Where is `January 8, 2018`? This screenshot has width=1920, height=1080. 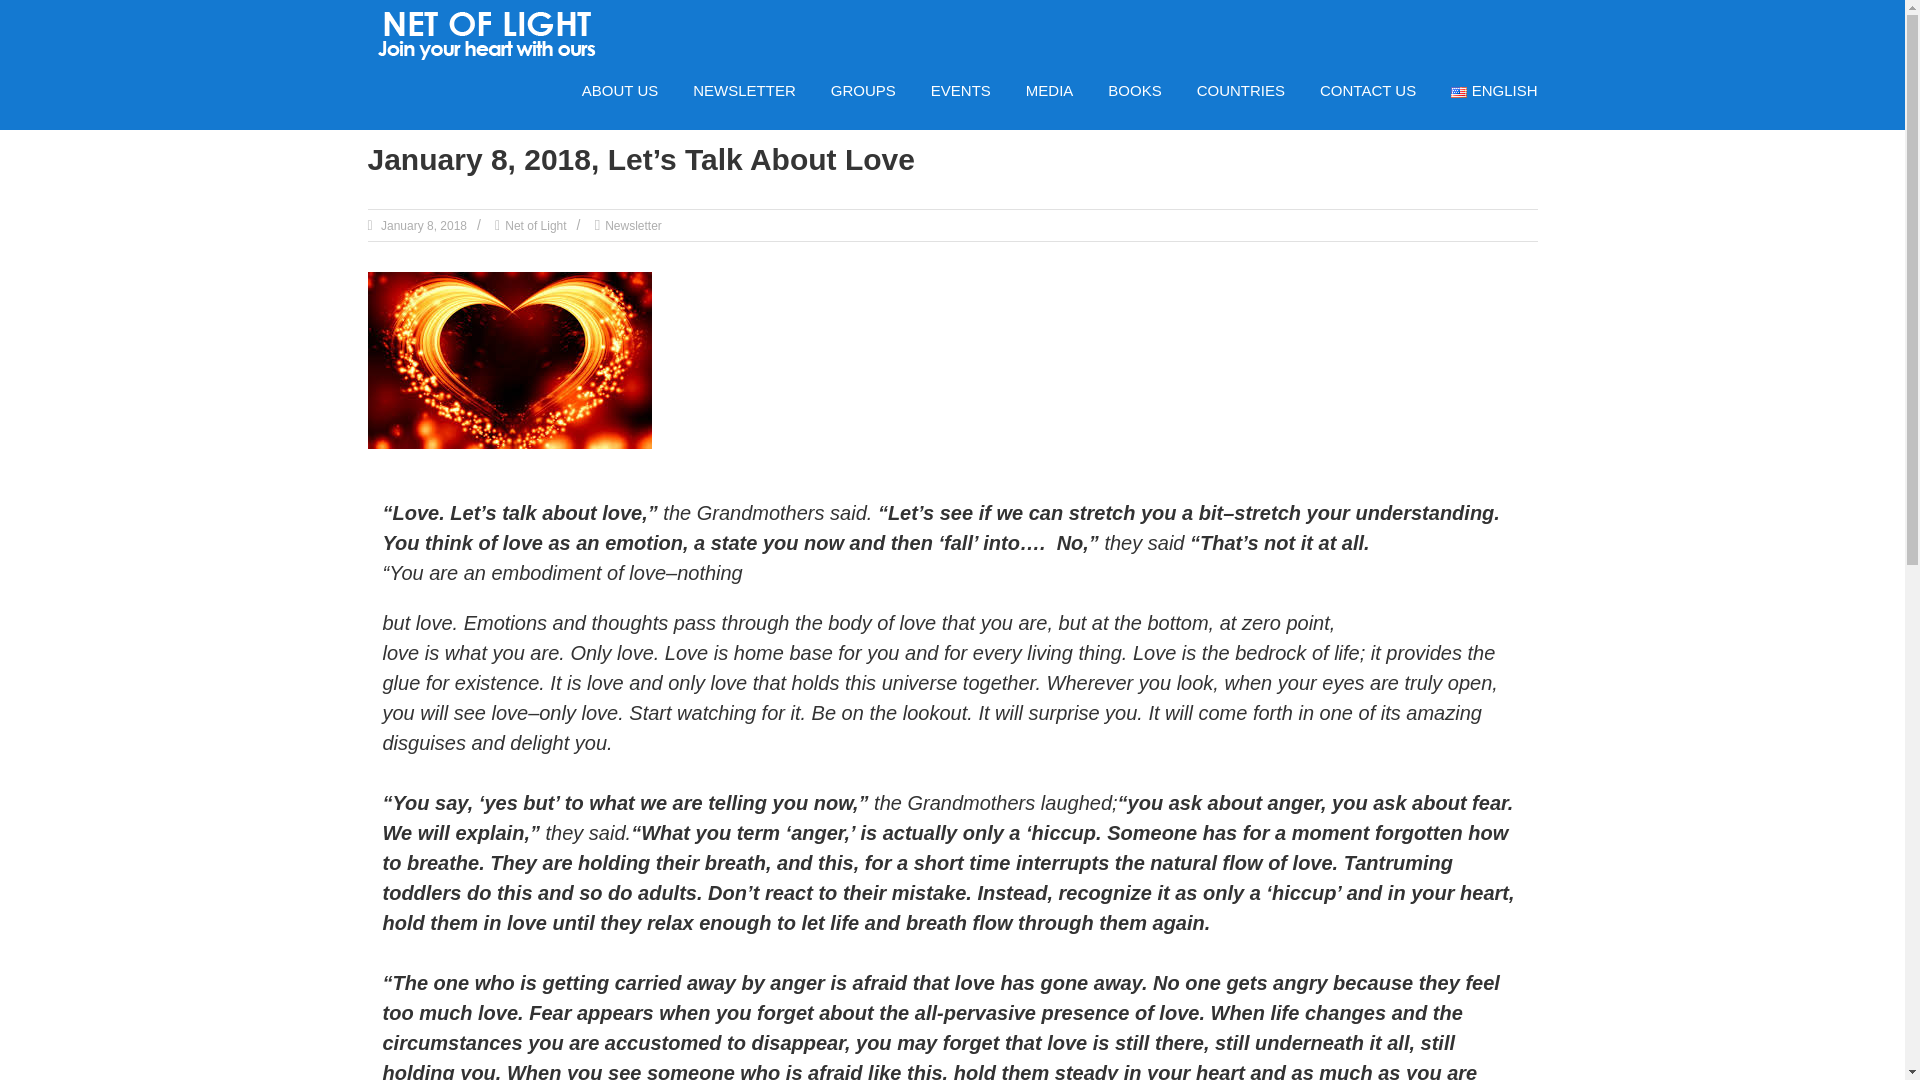
January 8, 2018 is located at coordinates (422, 226).